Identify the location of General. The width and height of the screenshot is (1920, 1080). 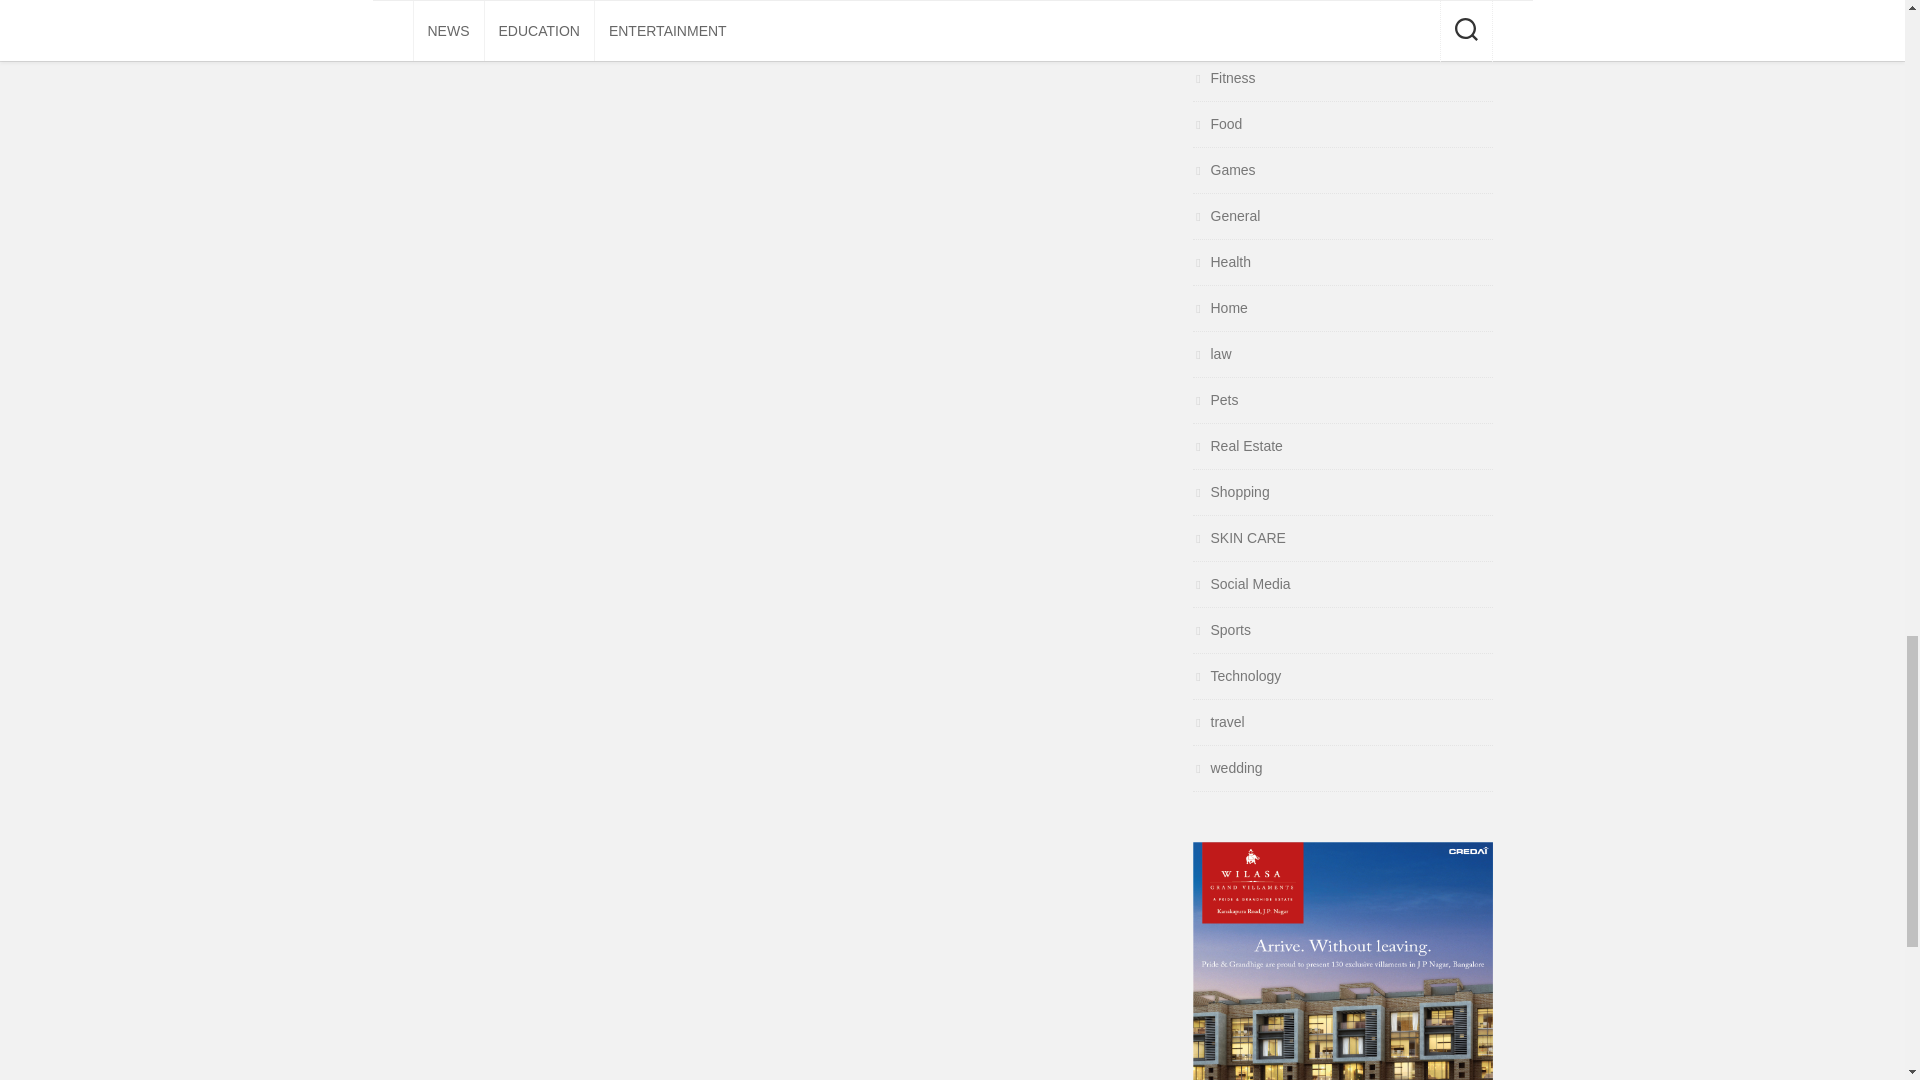
(1226, 216).